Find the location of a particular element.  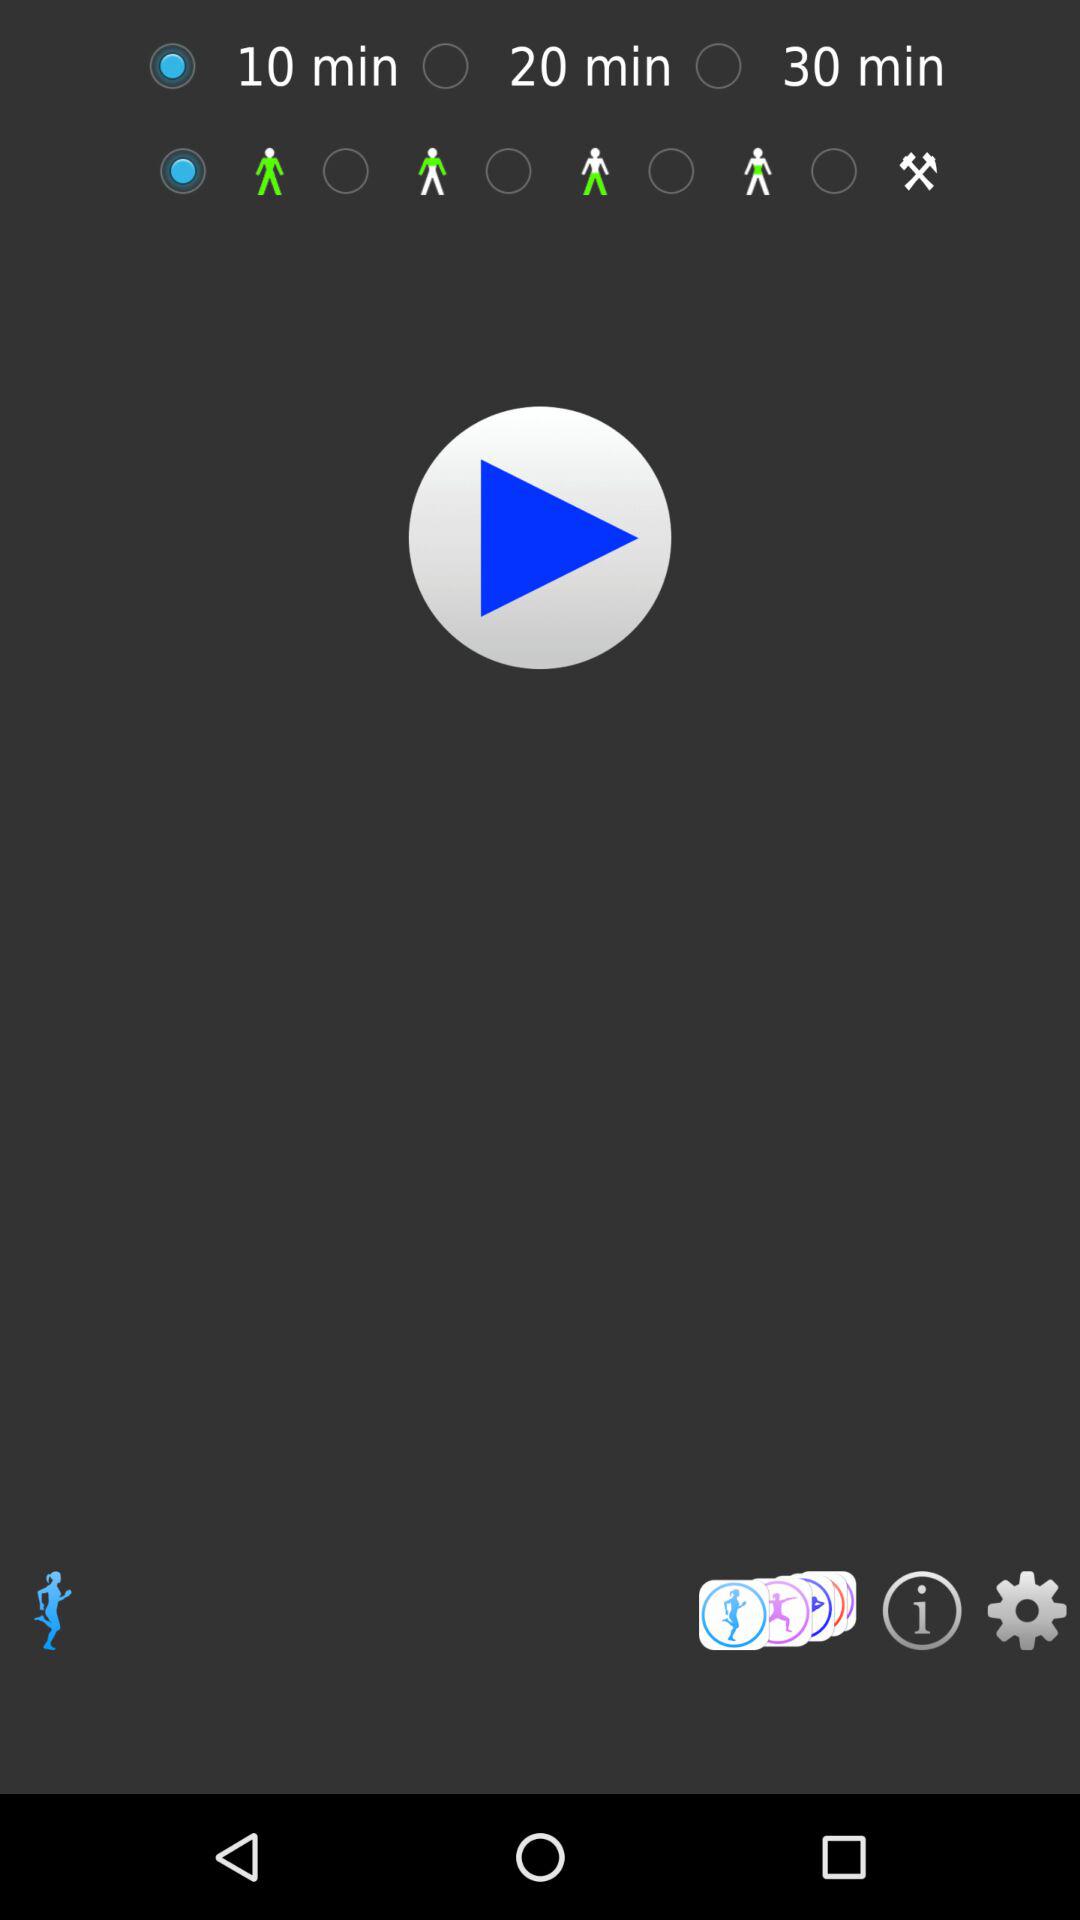

go to setting is located at coordinates (844, 170).